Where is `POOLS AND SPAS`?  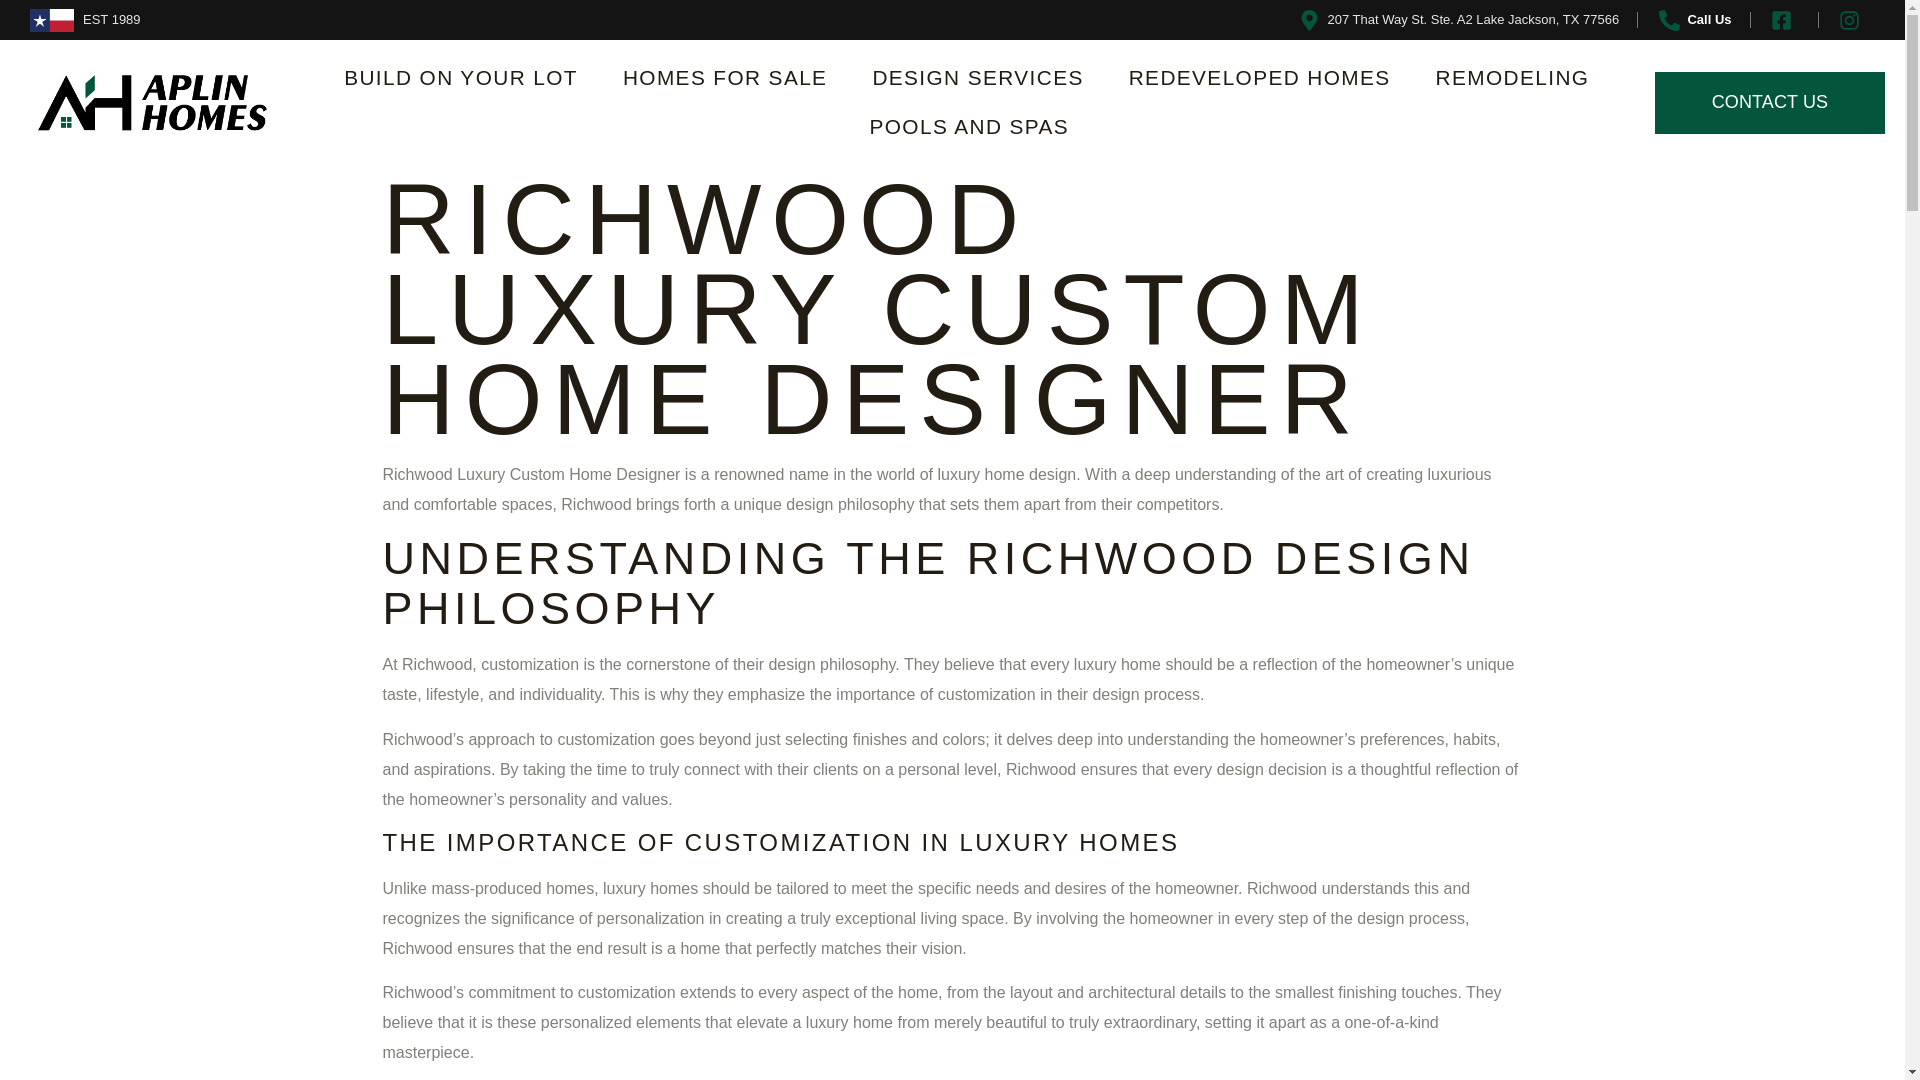
POOLS AND SPAS is located at coordinates (970, 127).